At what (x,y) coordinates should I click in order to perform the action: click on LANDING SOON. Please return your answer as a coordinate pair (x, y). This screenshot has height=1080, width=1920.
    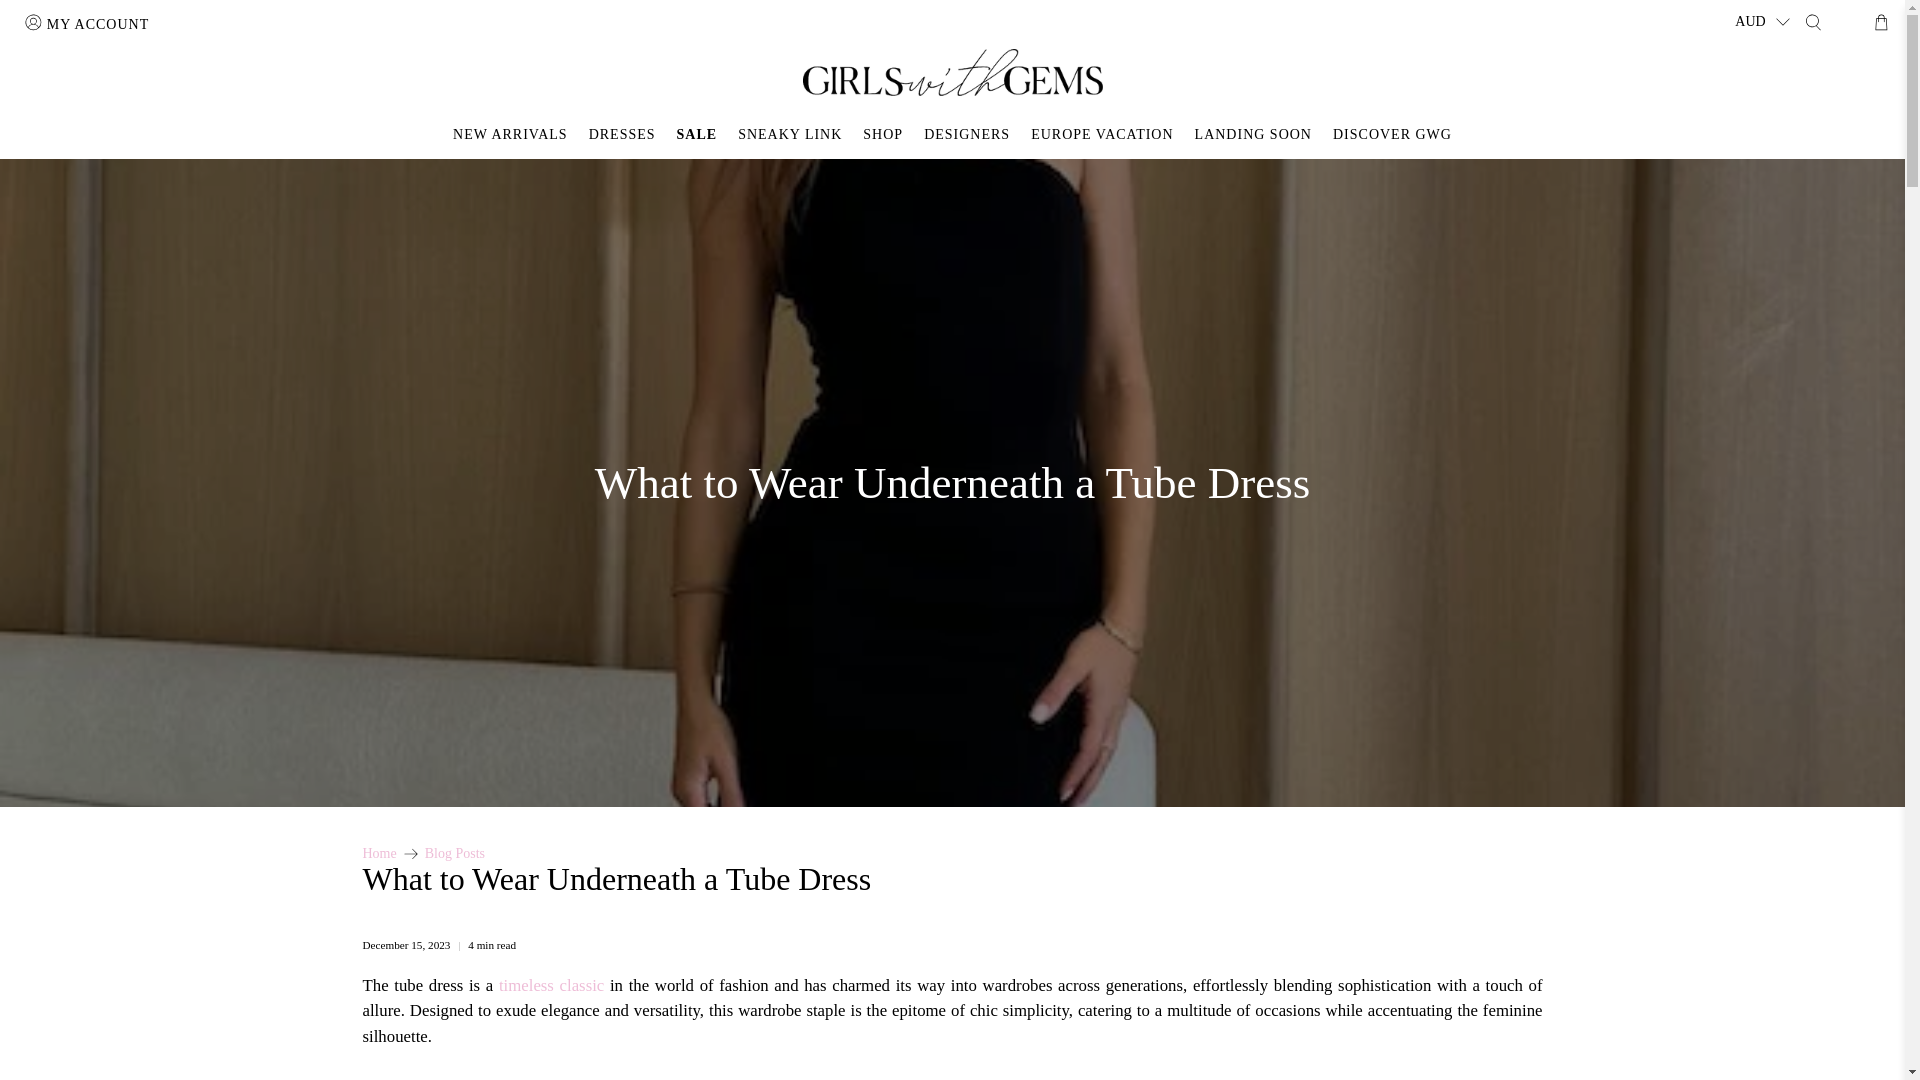
    Looking at the image, I should click on (1253, 134).